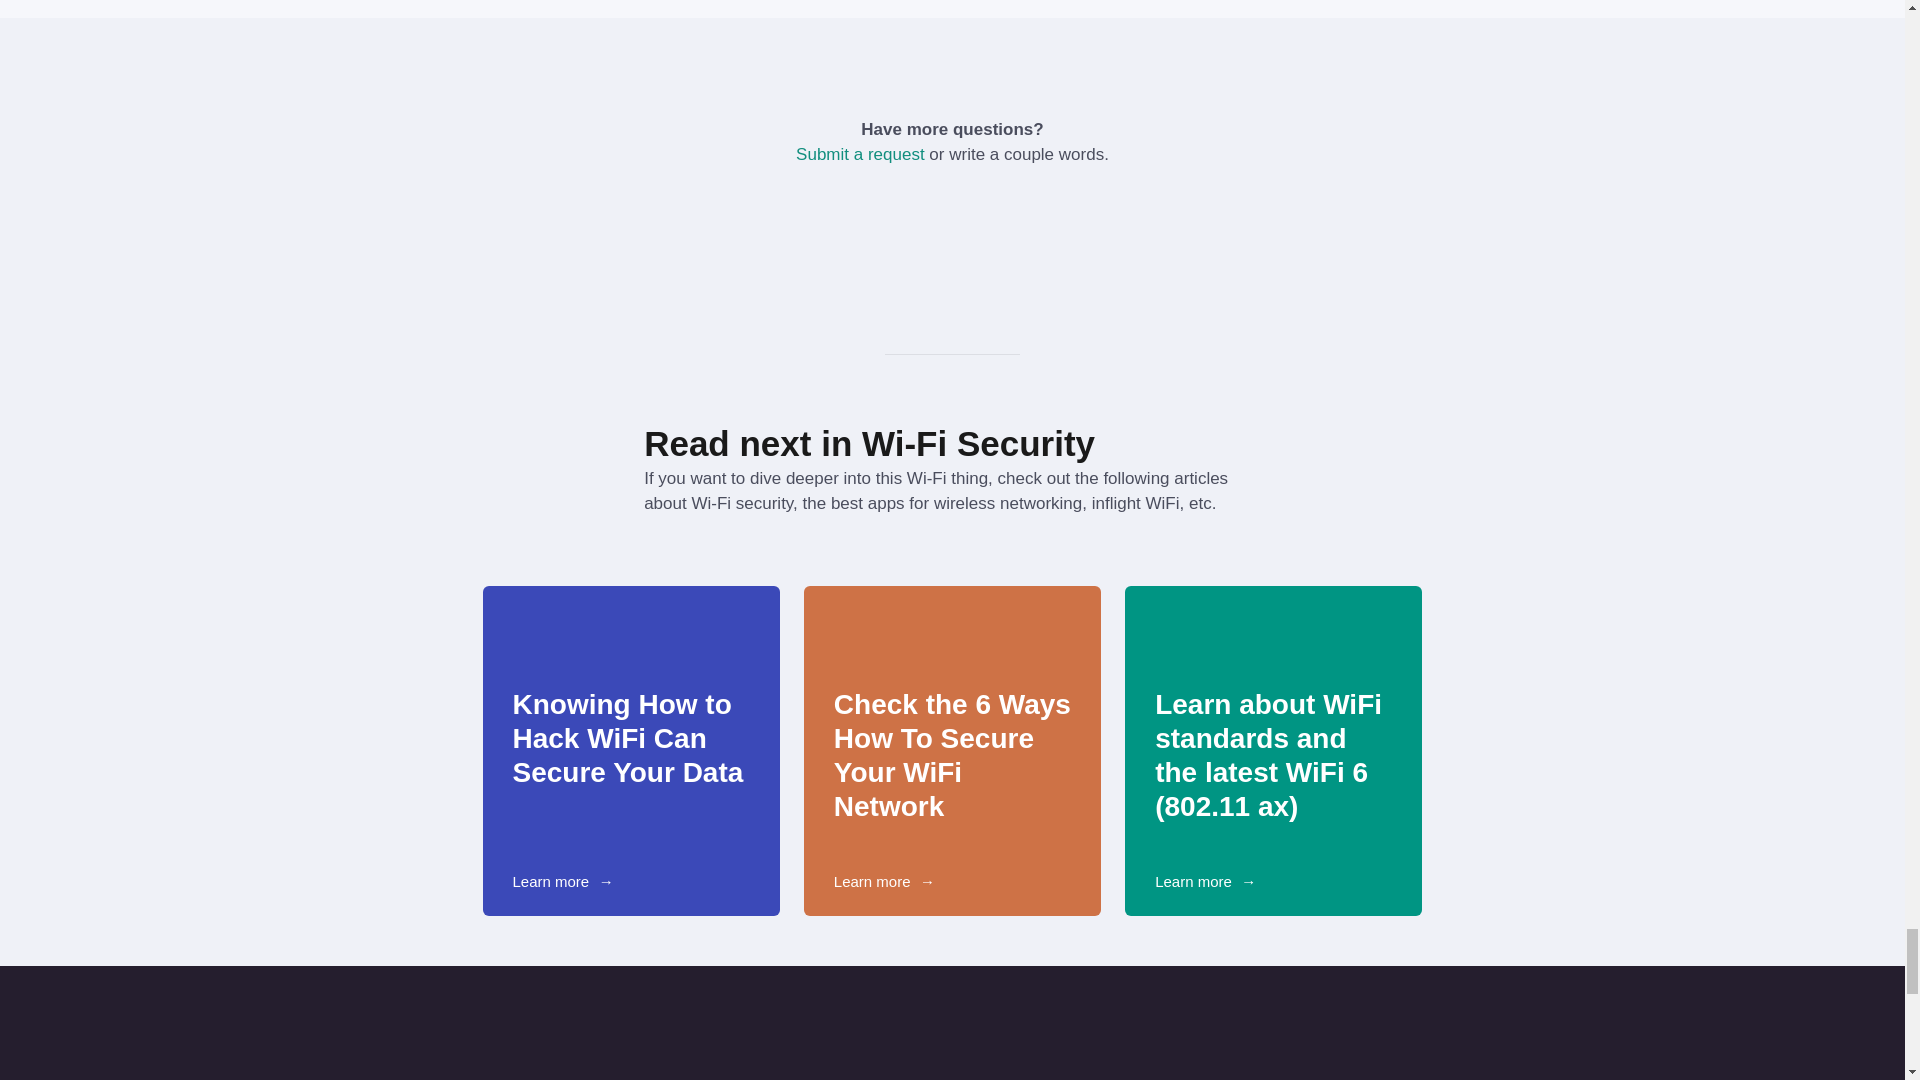 This screenshot has width=1920, height=1080. What do you see at coordinates (970, 214) in the screenshot?
I see `twitter` at bounding box center [970, 214].